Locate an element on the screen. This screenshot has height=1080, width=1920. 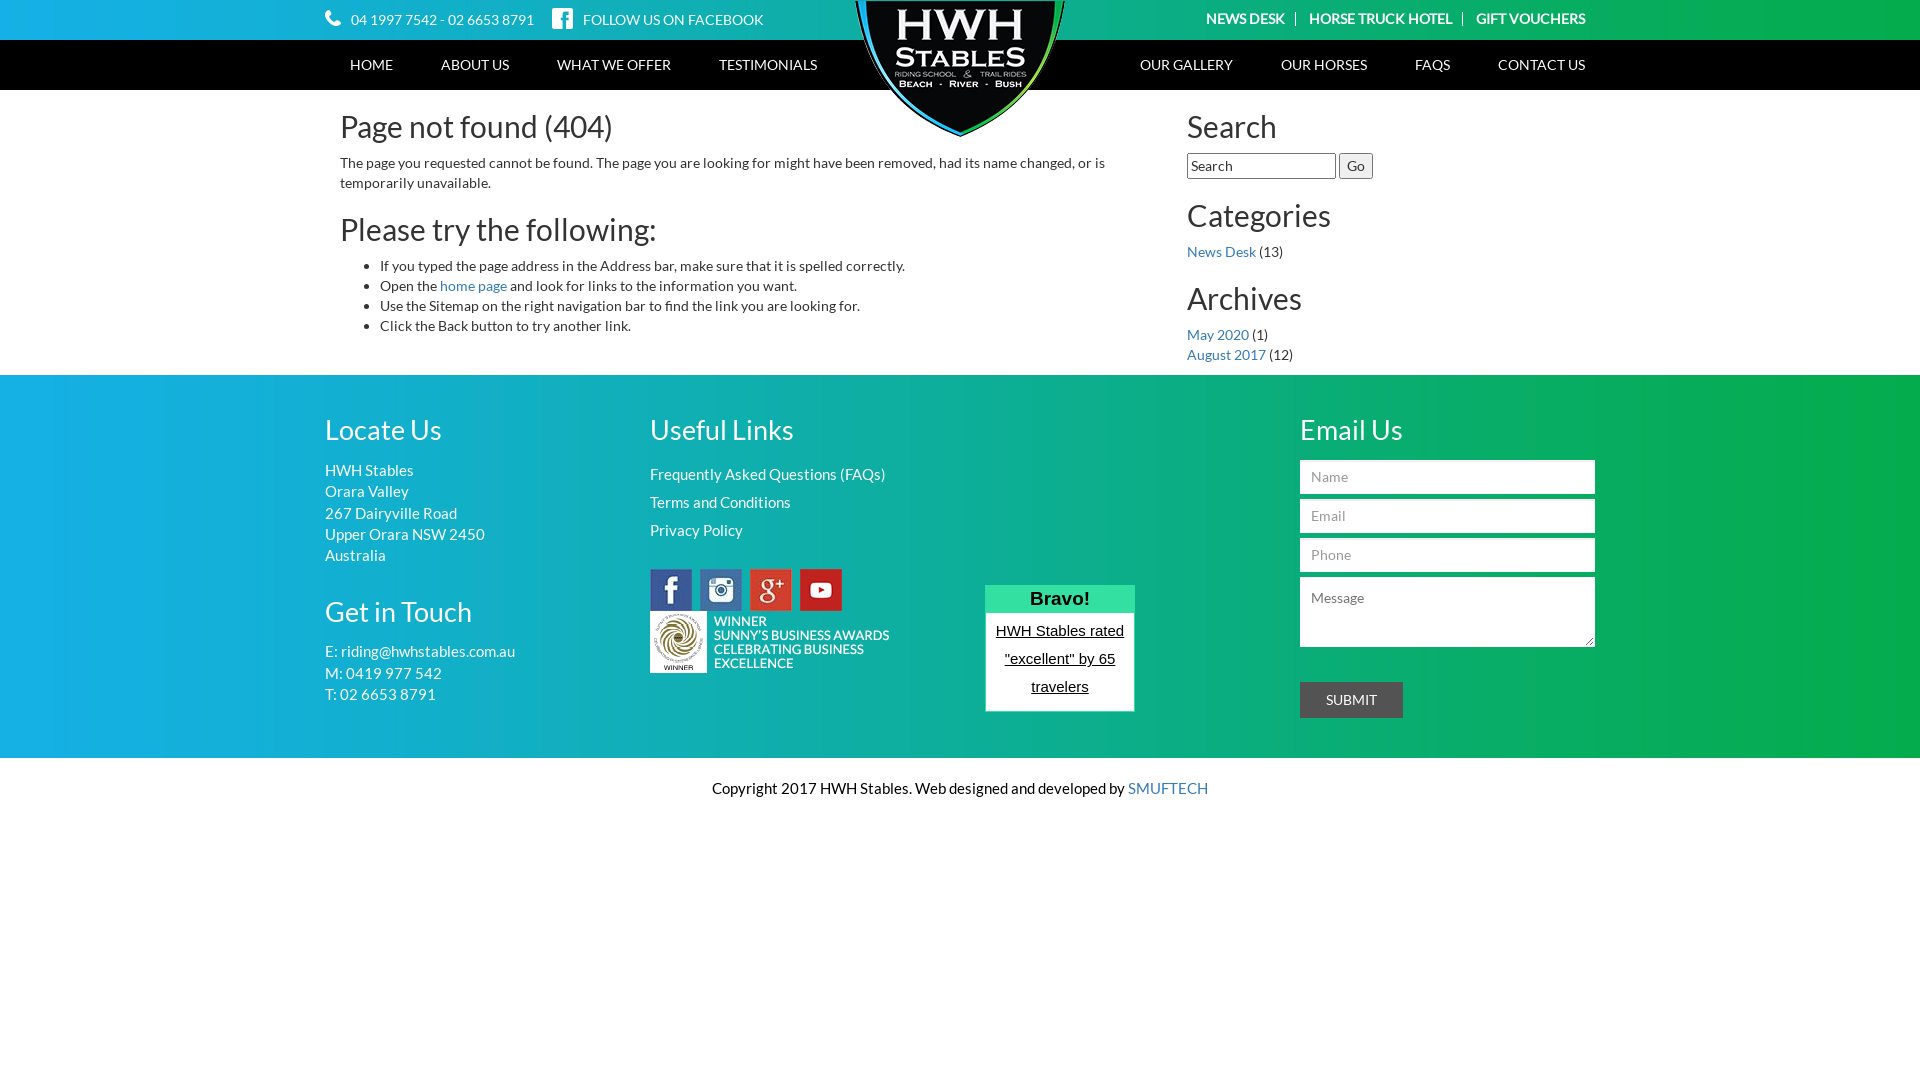
Privacy Policy is located at coordinates (696, 530).